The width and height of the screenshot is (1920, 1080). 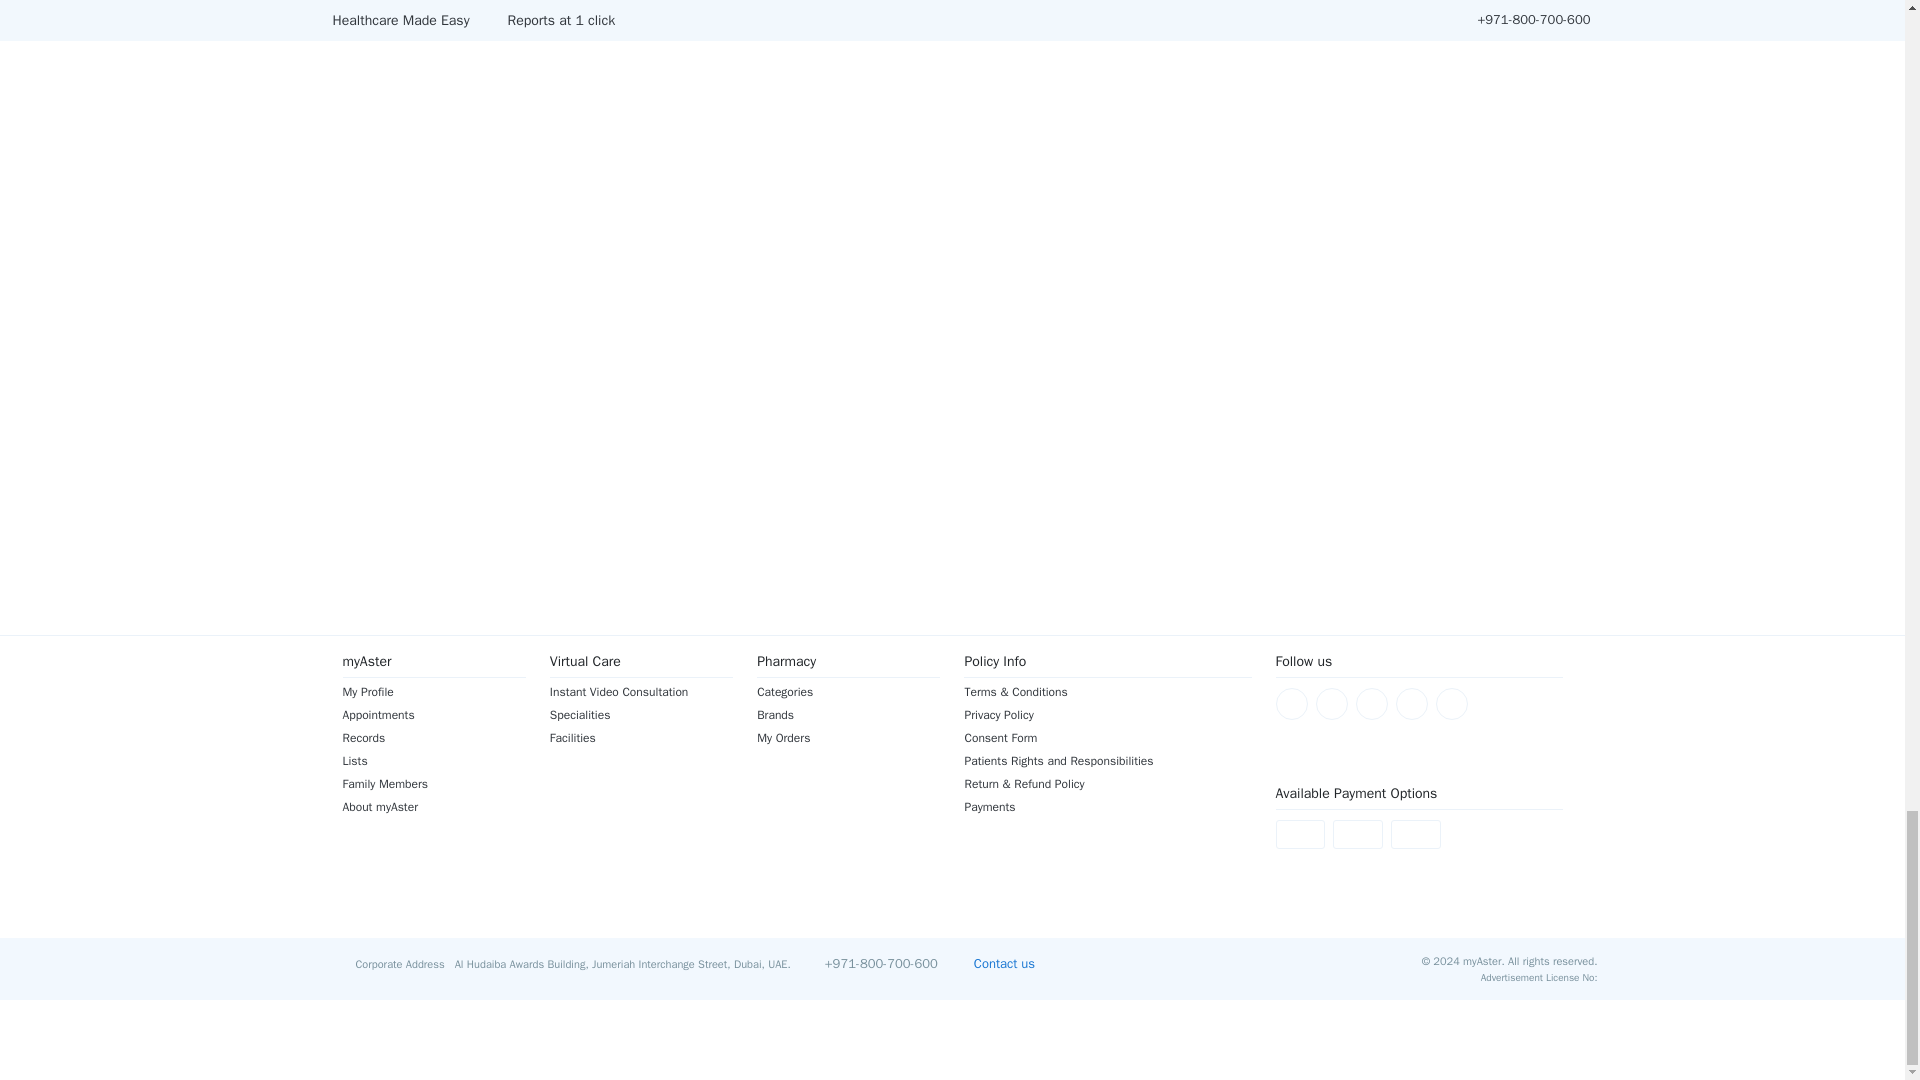 I want to click on Specialities, so click(x=641, y=714).